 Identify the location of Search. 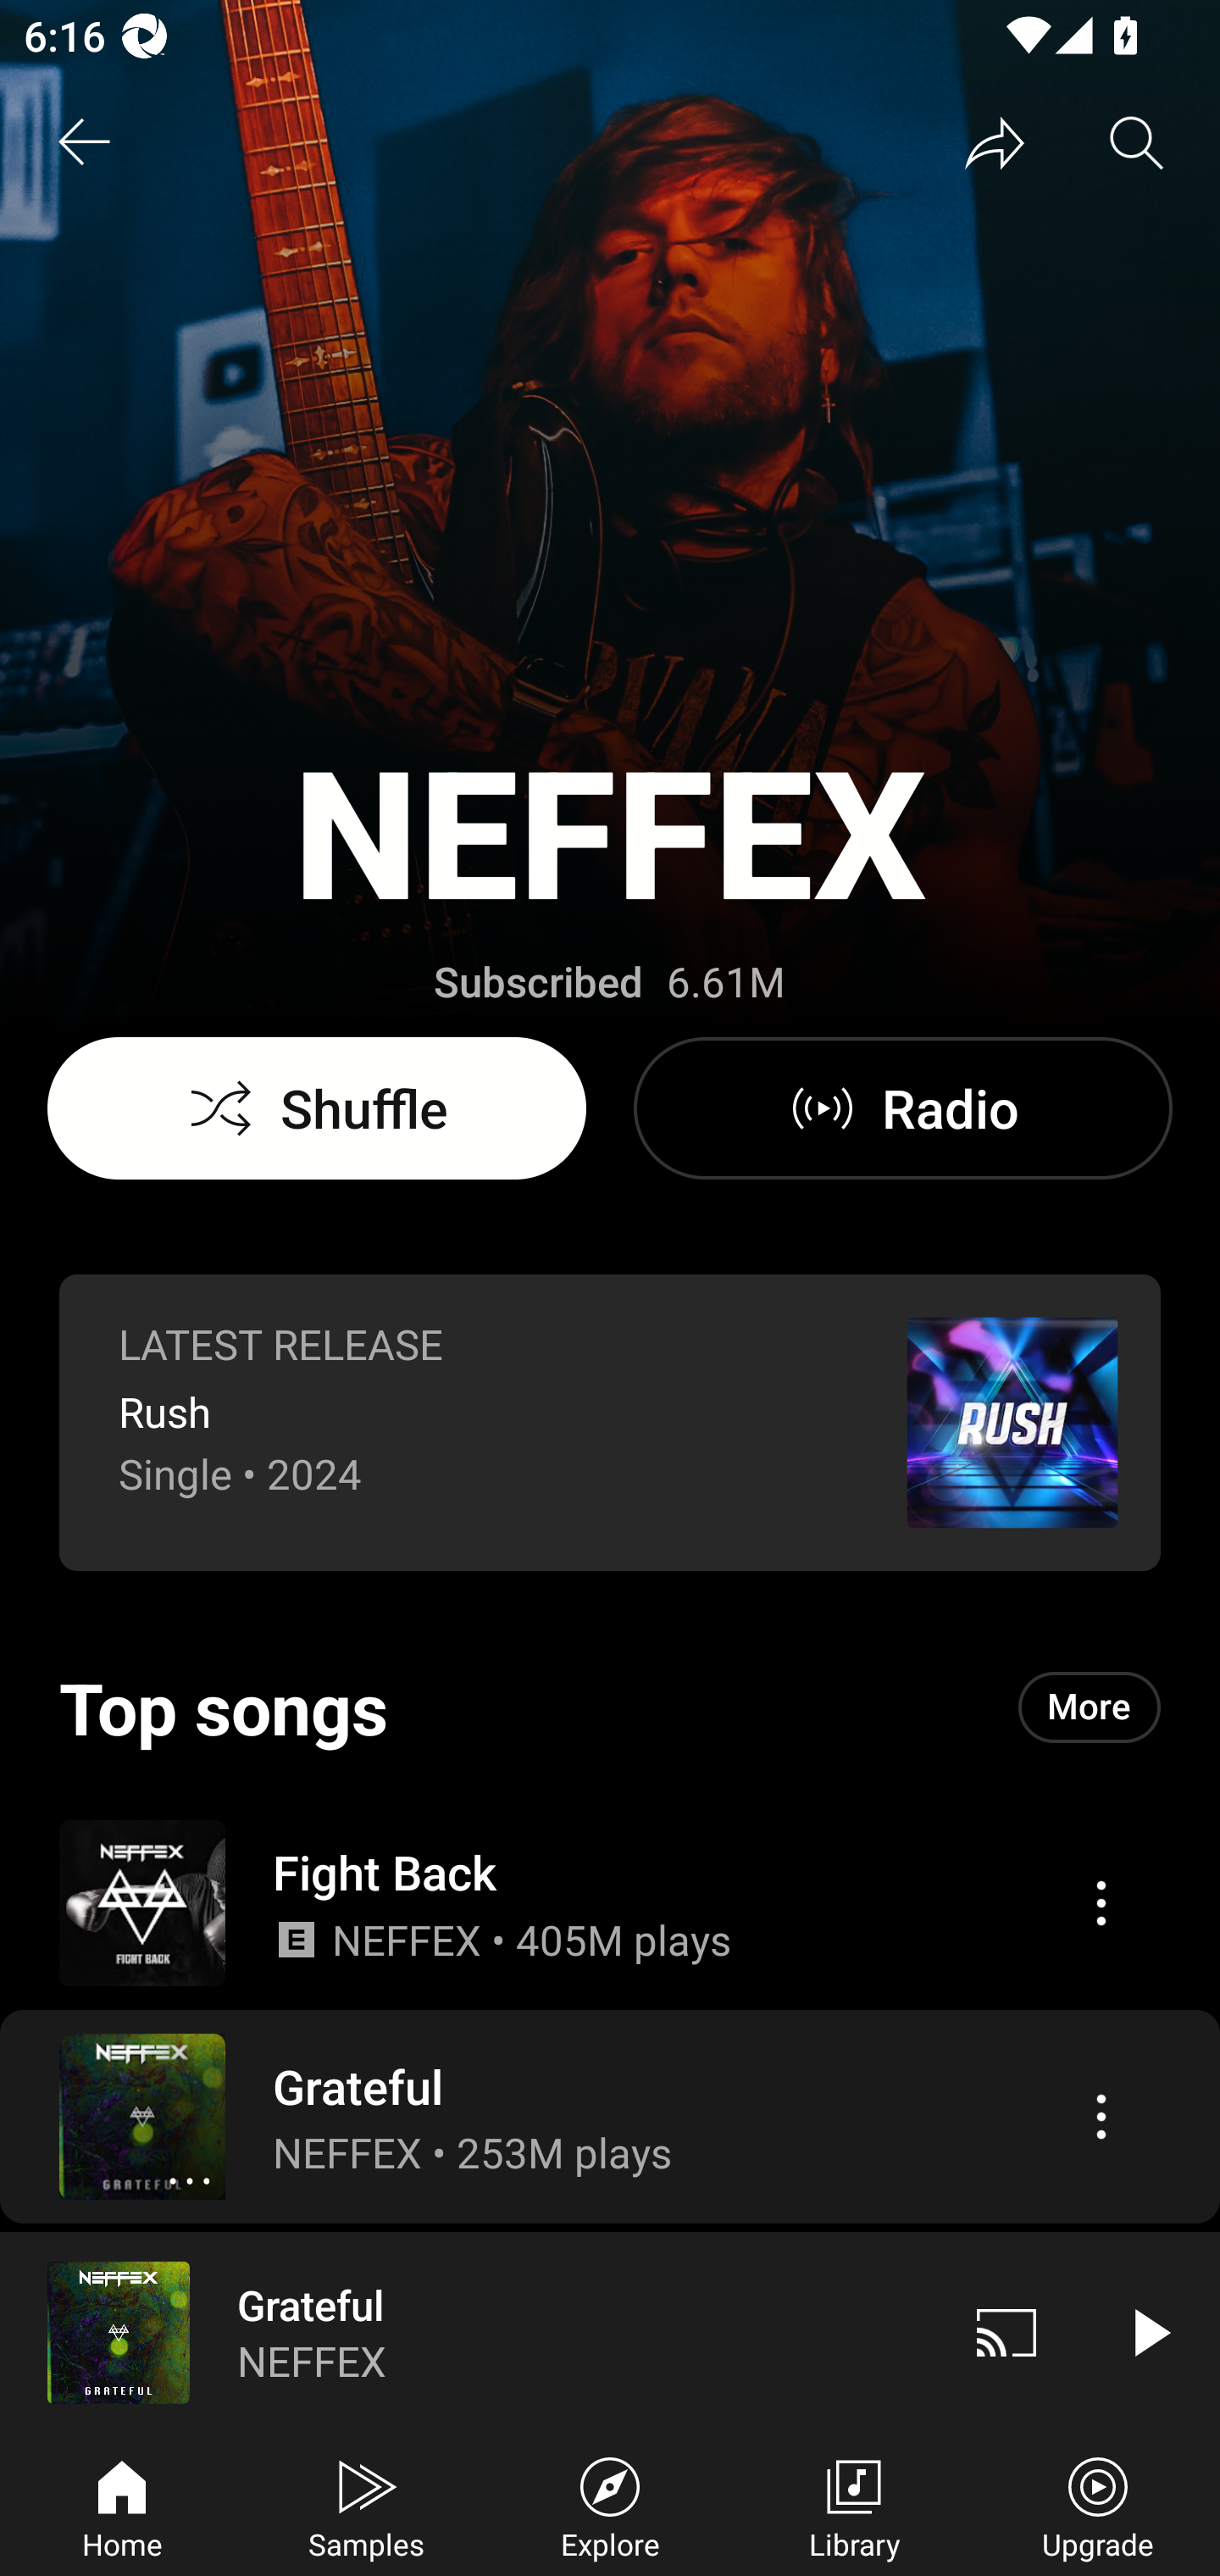
(1137, 142).